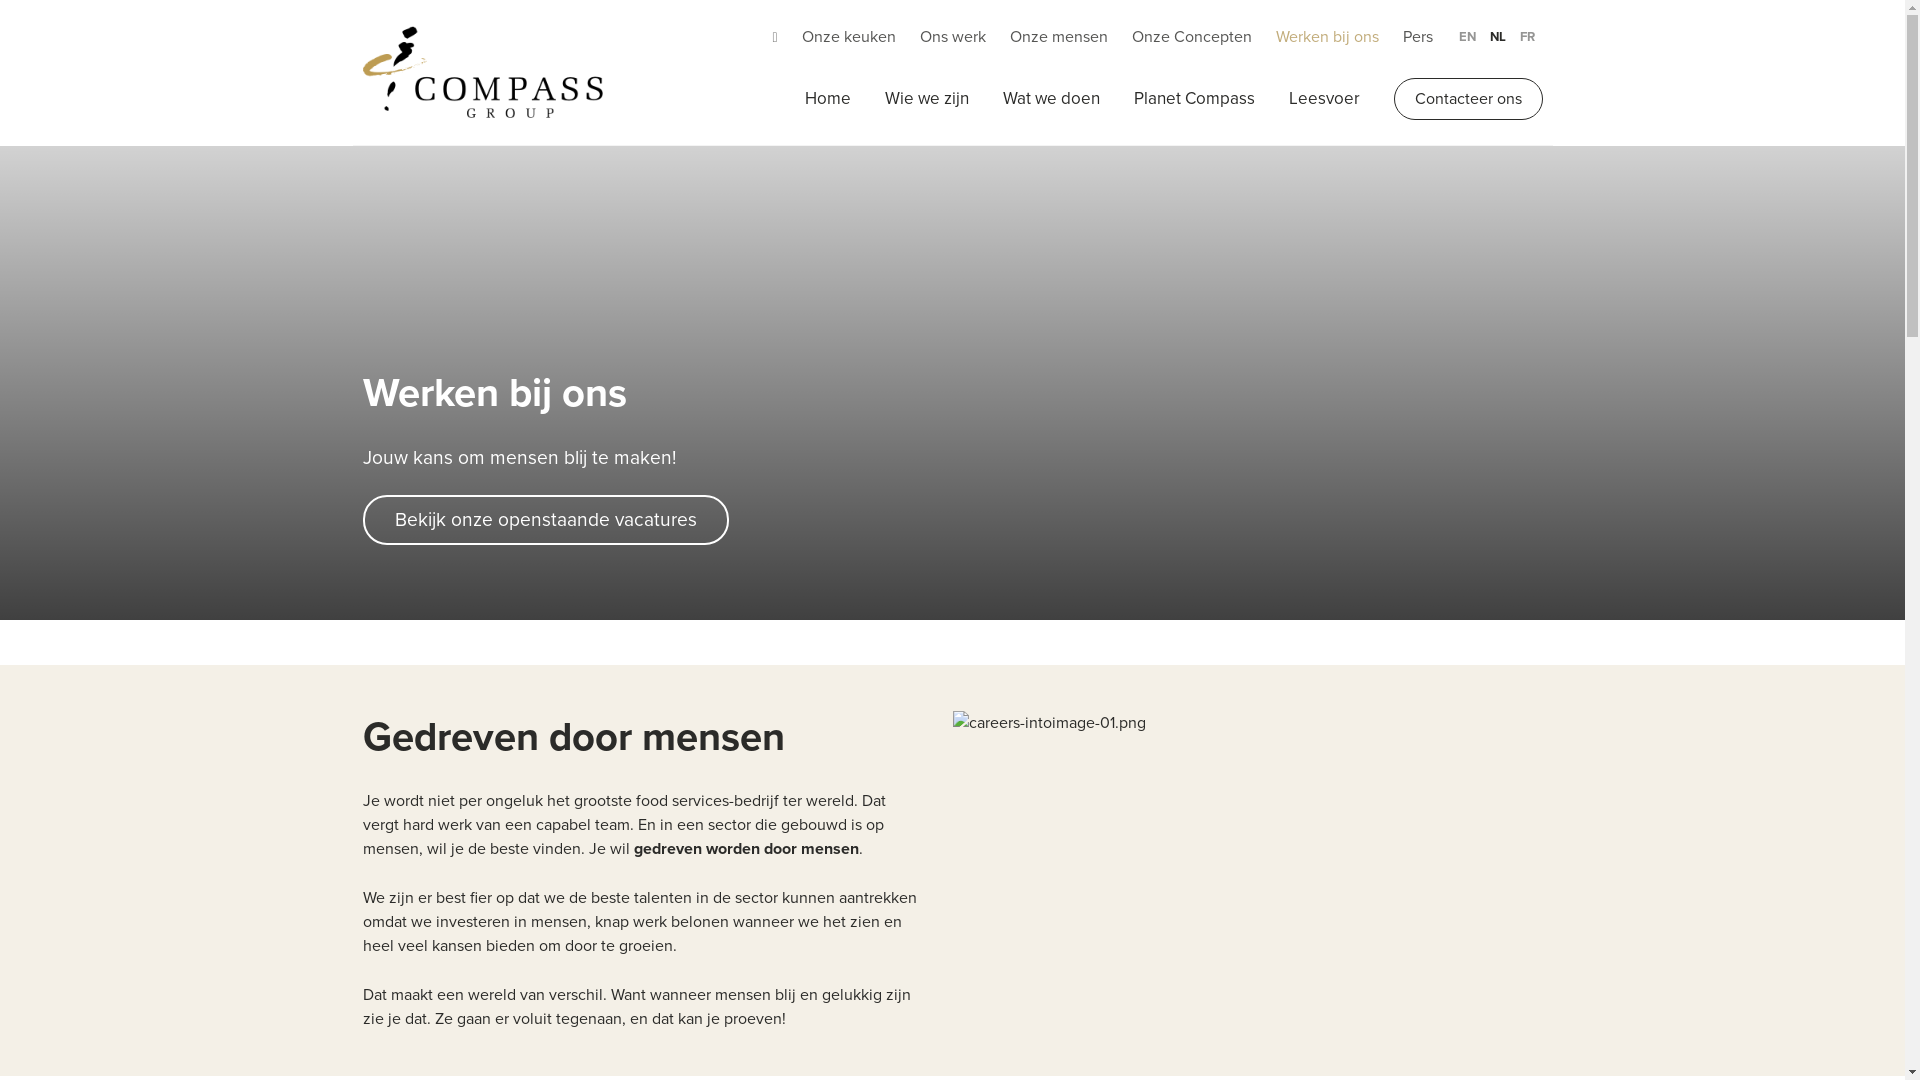  Describe the element at coordinates (482, 72) in the screenshot. I see `Home` at that location.